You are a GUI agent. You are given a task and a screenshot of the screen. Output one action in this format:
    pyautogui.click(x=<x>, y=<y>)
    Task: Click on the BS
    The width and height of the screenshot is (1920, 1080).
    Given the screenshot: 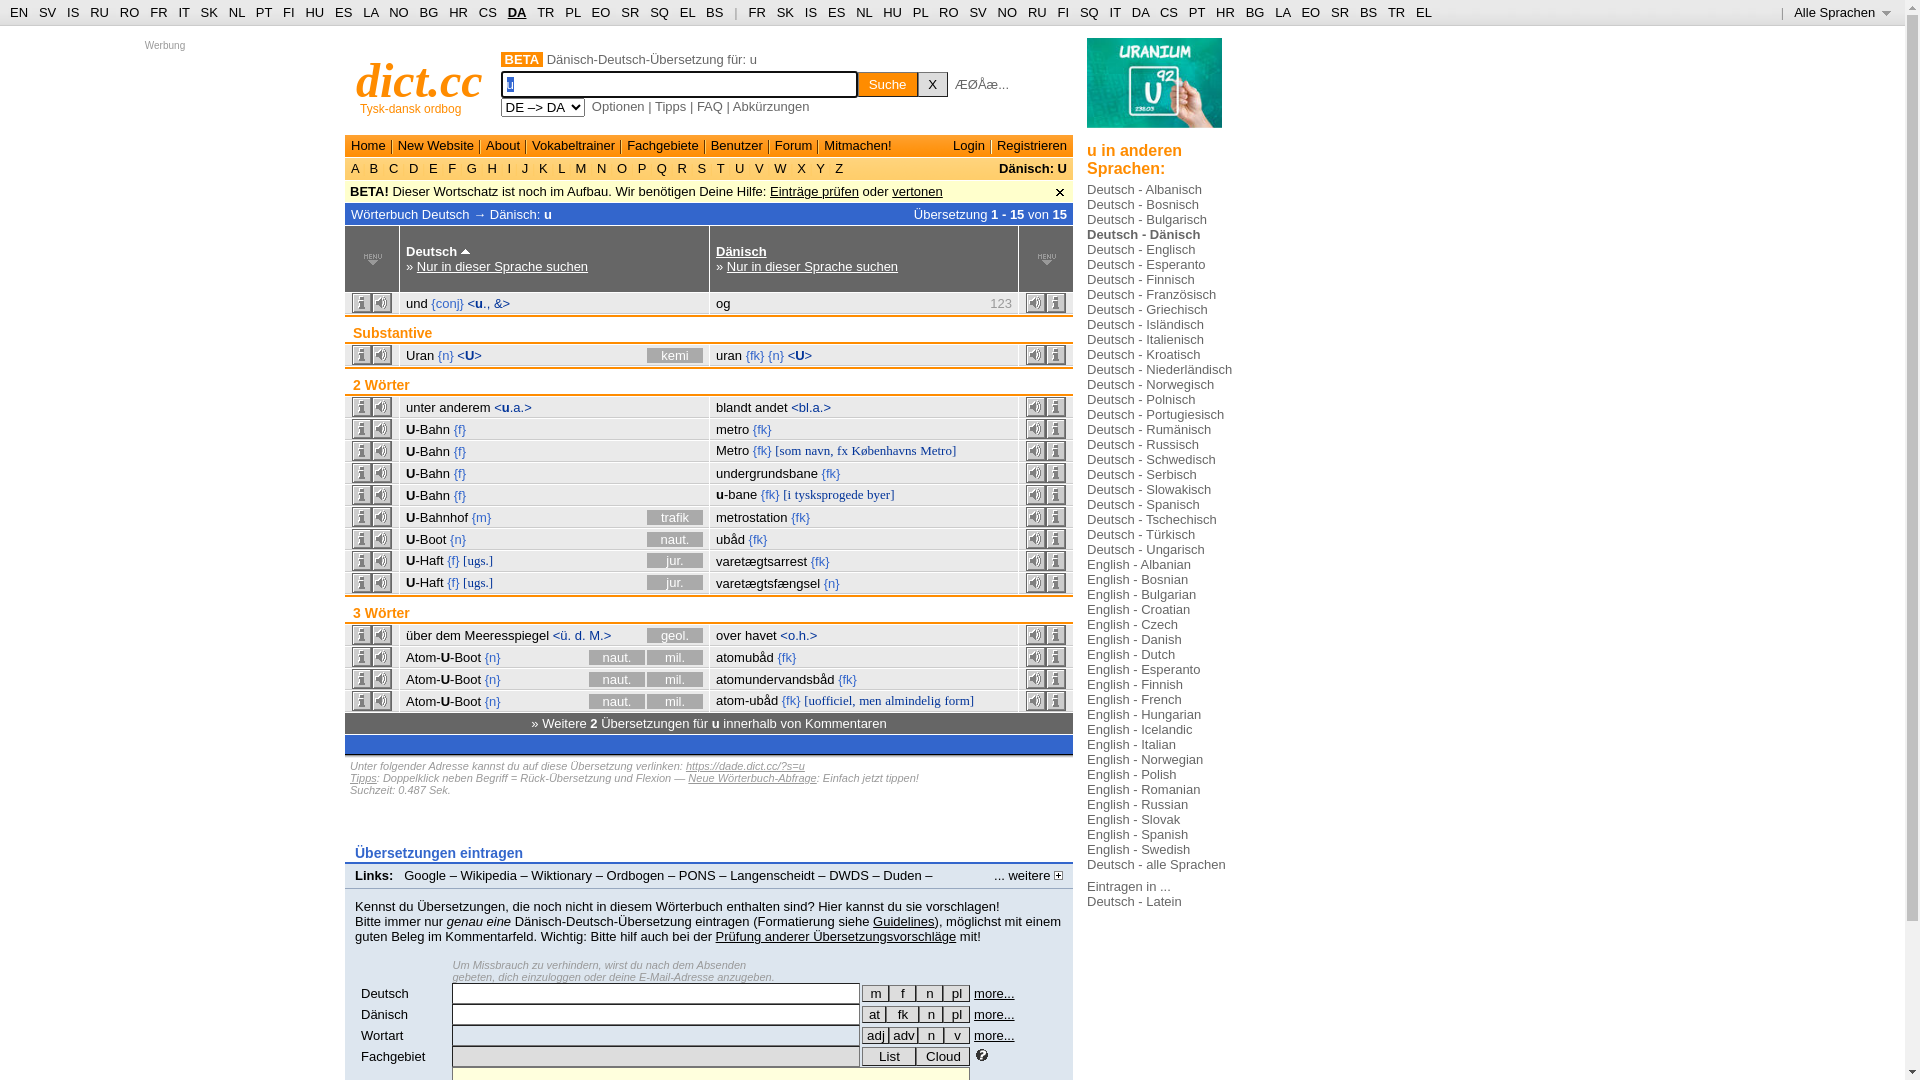 What is the action you would take?
    pyautogui.click(x=714, y=12)
    